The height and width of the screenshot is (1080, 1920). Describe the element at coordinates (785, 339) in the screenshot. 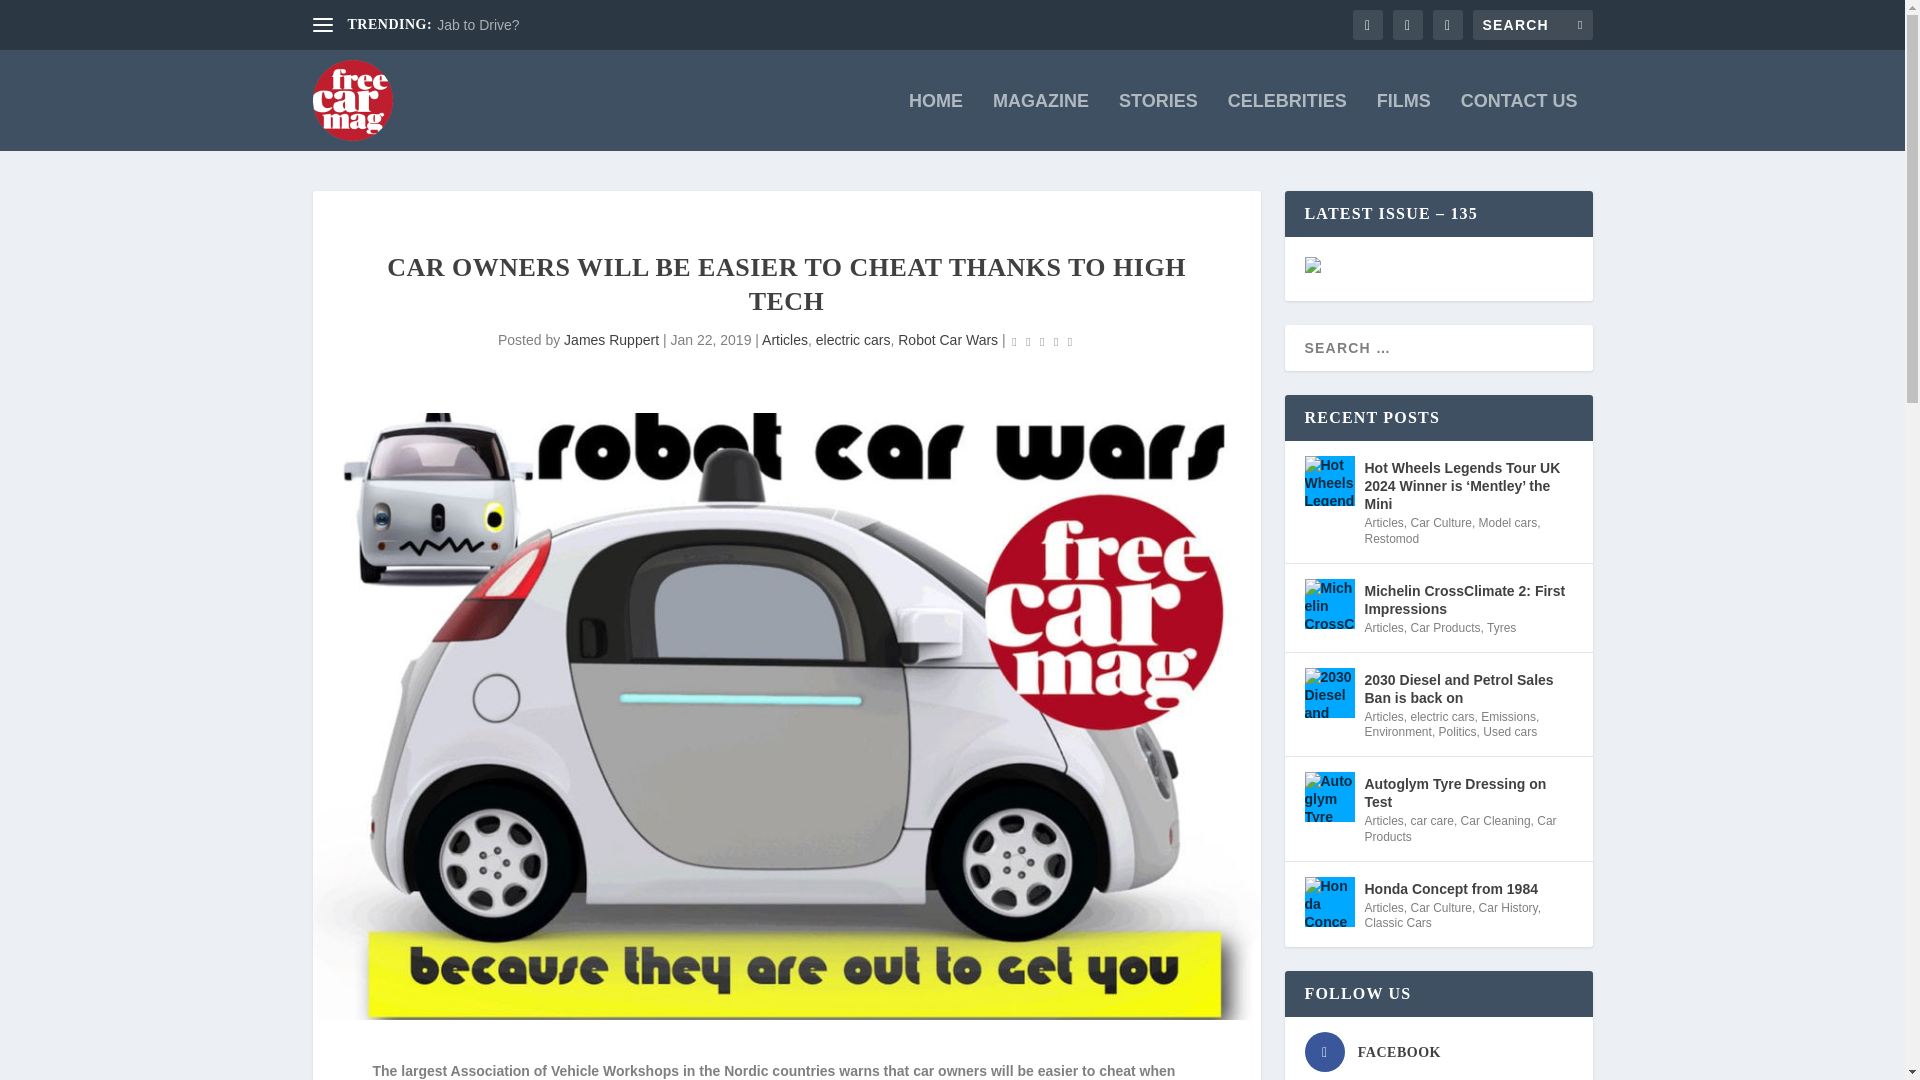

I see `Articles` at that location.